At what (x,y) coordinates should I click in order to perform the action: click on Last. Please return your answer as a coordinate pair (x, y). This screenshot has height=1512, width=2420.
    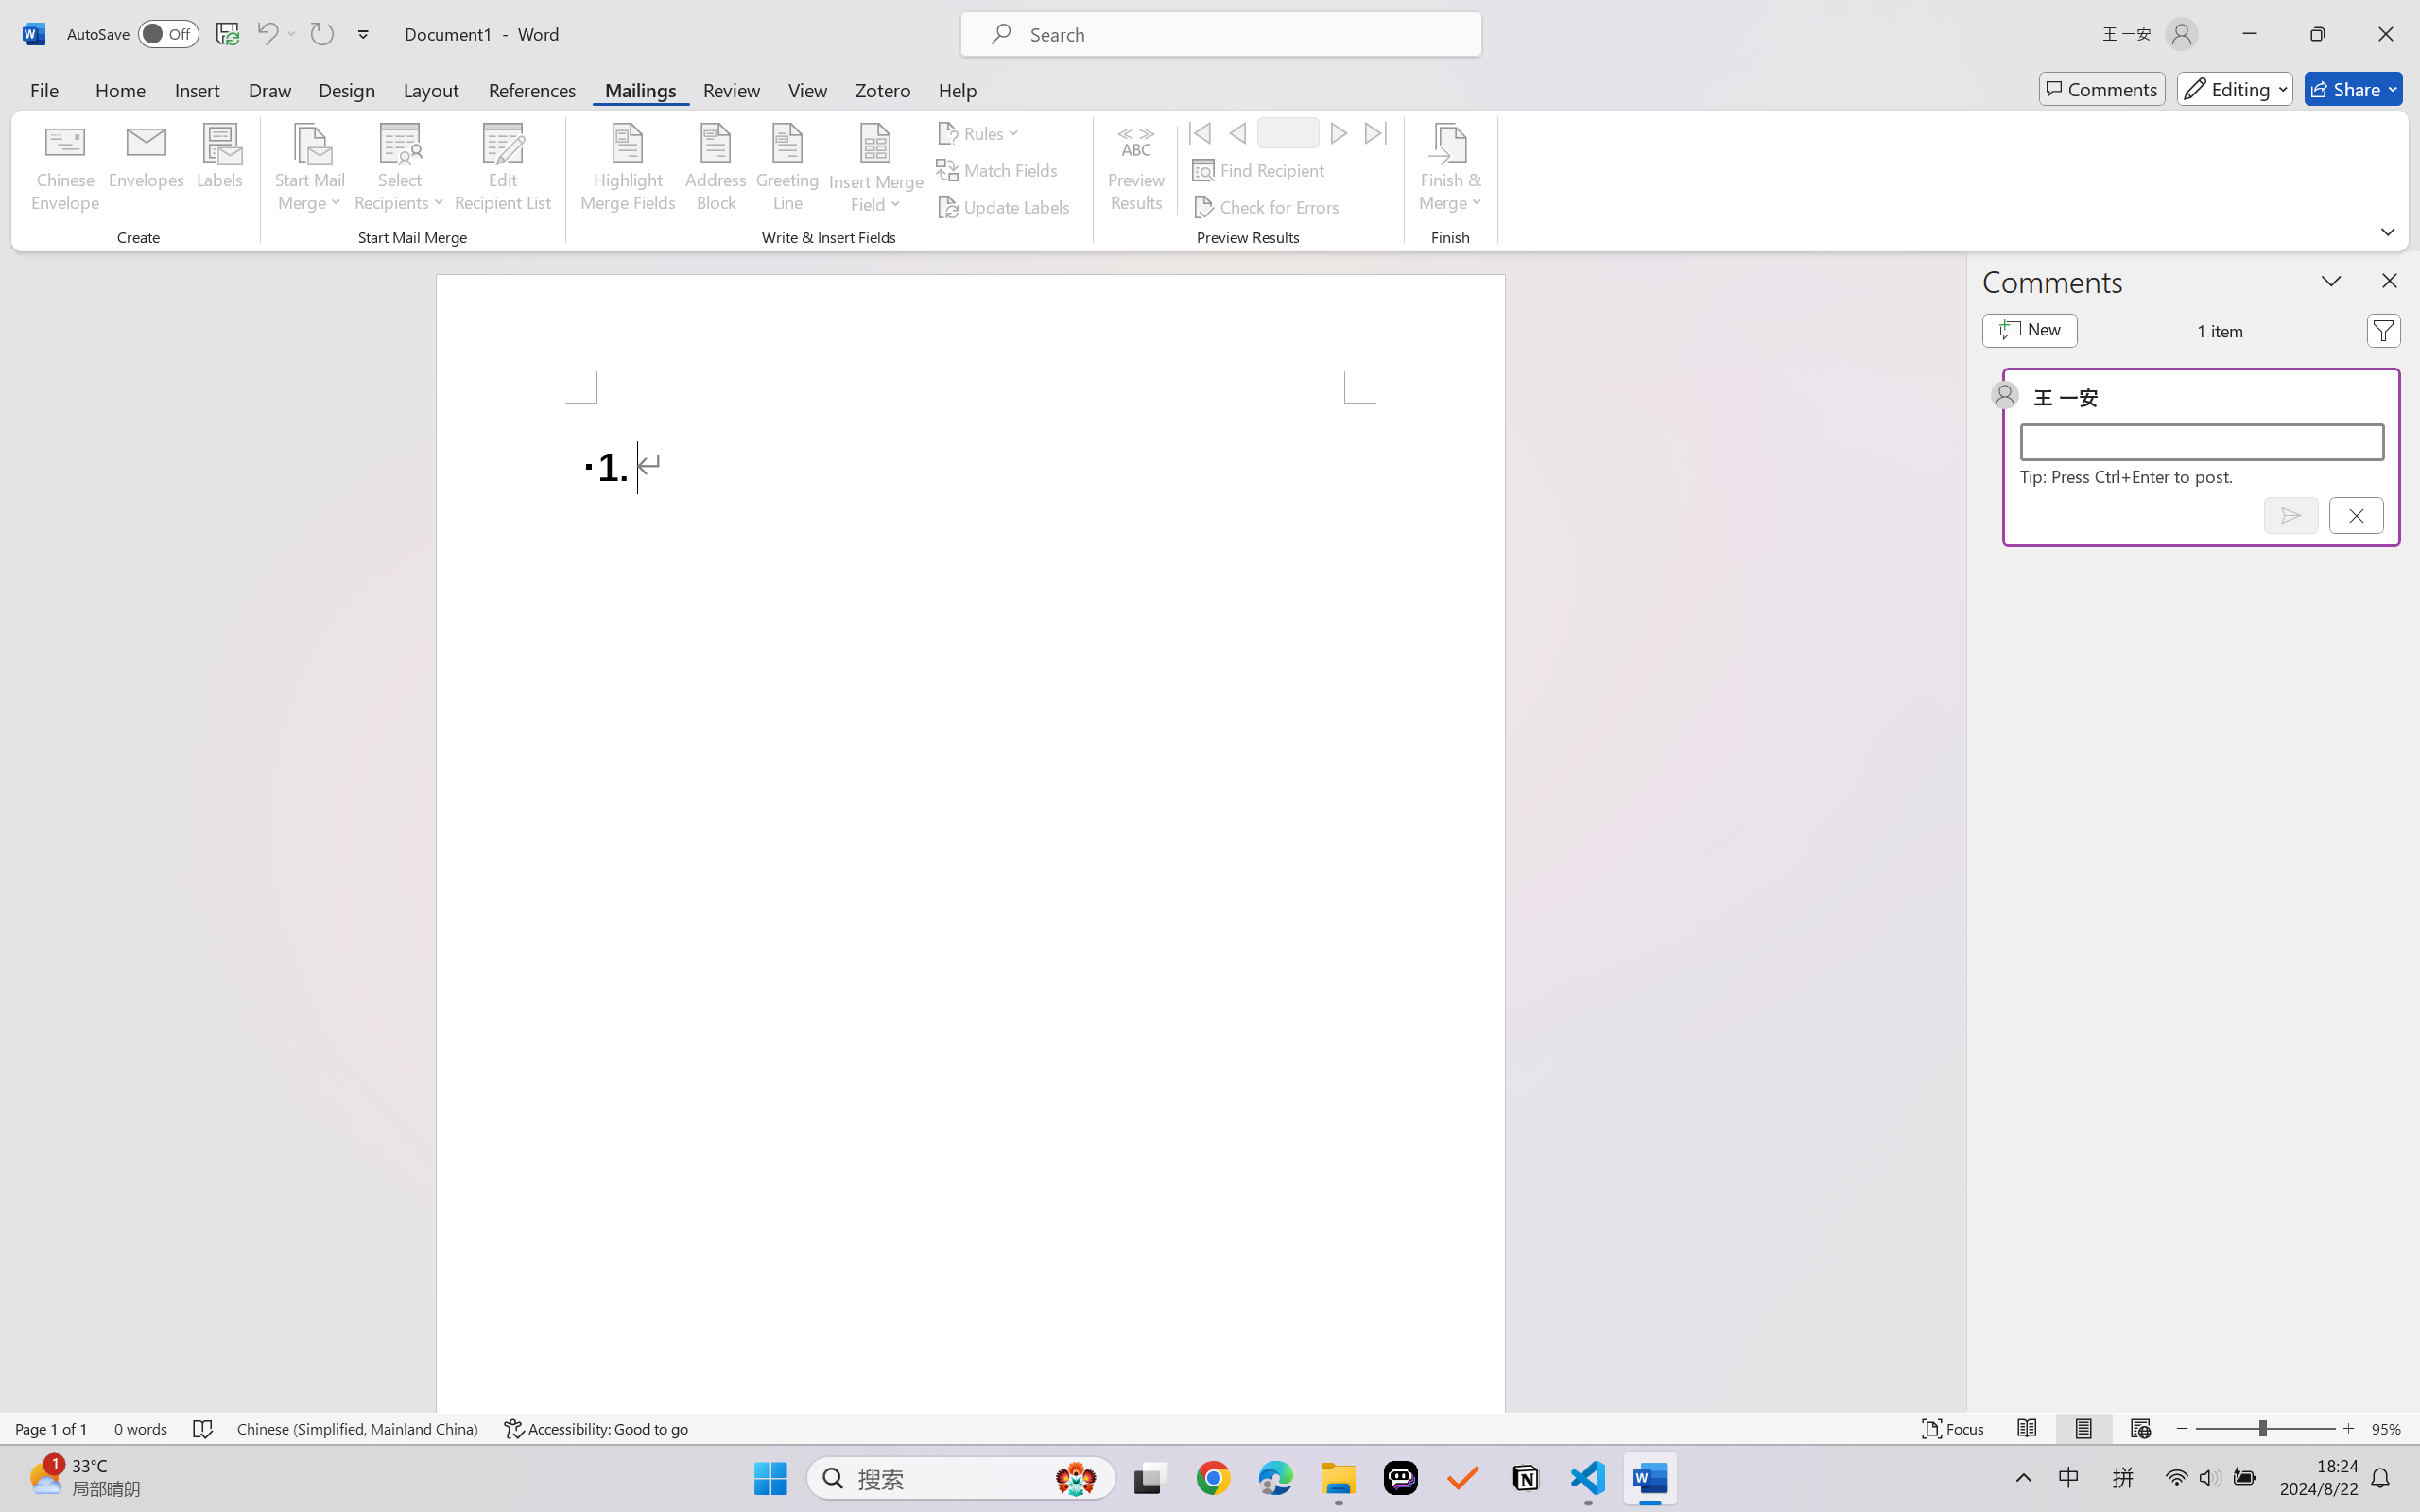
    Looking at the image, I should click on (1376, 132).